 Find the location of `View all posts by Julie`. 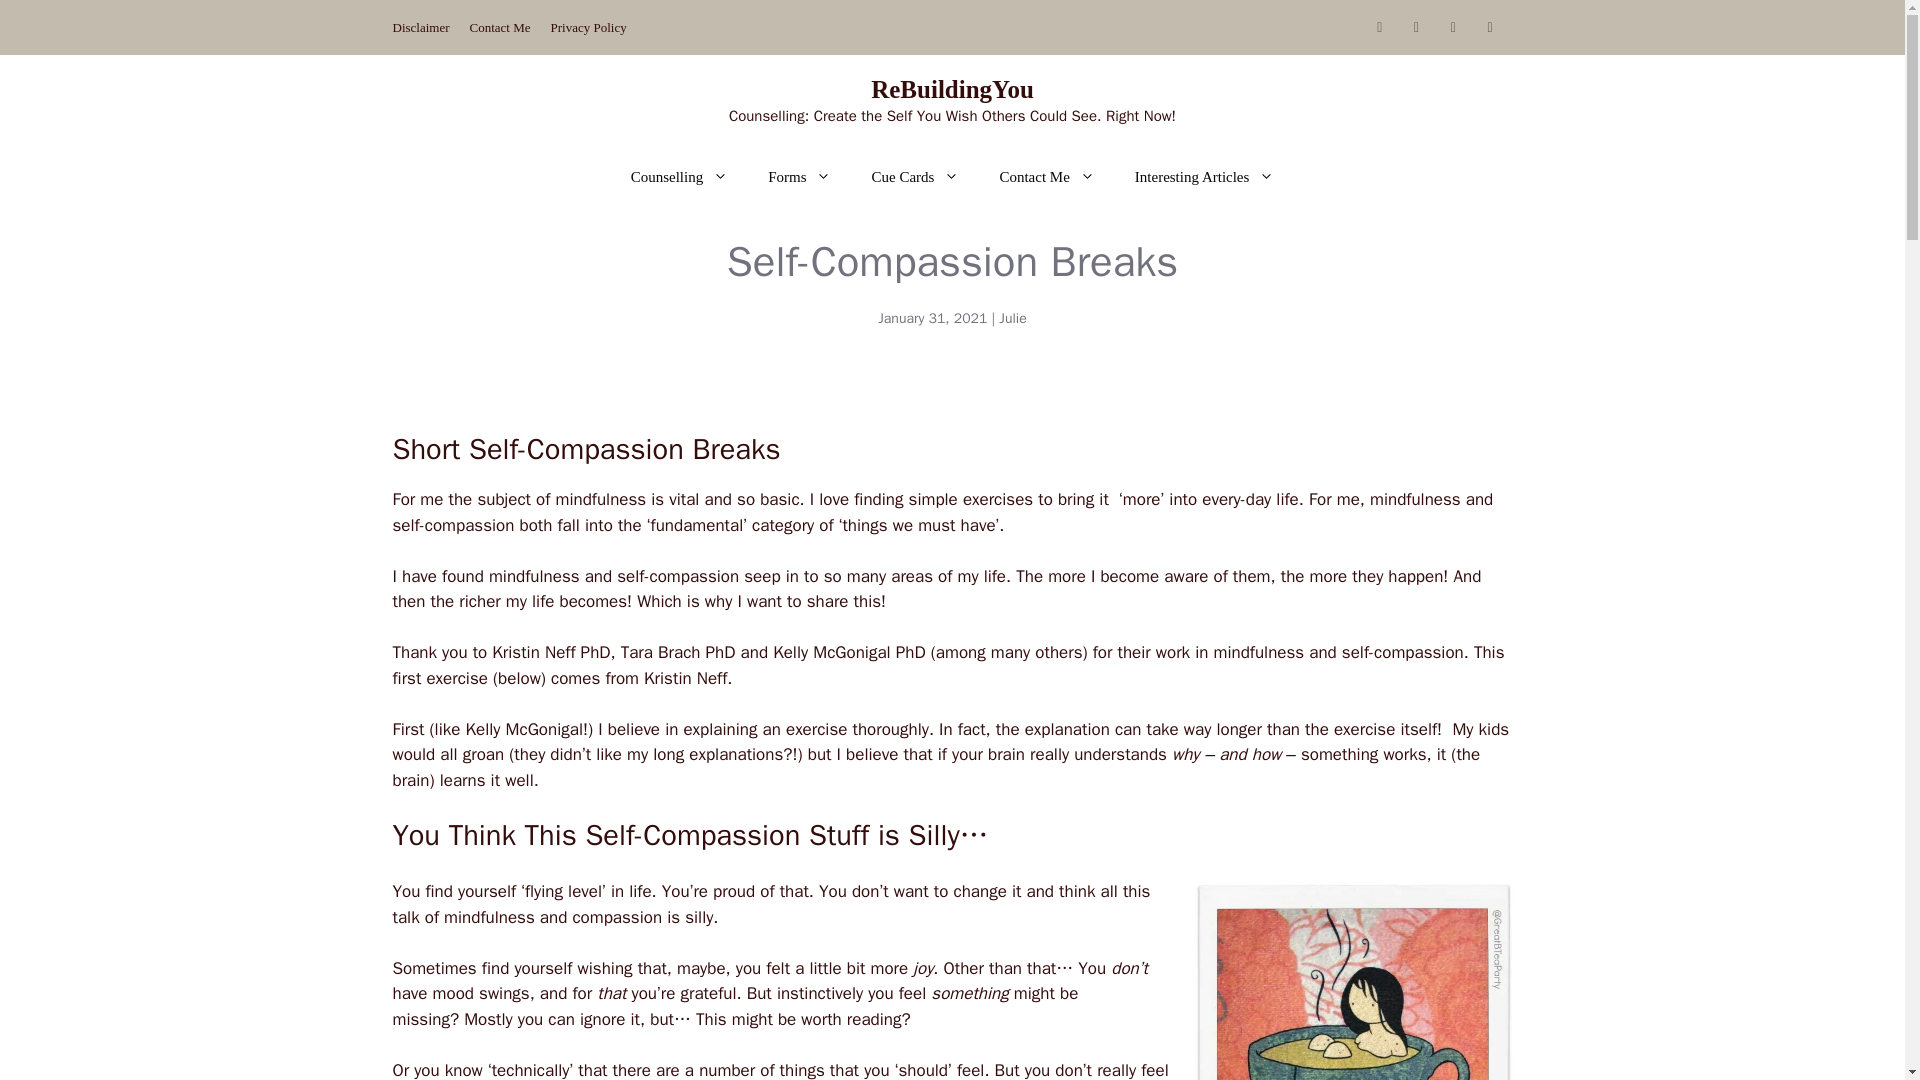

View all posts by Julie is located at coordinates (1012, 318).